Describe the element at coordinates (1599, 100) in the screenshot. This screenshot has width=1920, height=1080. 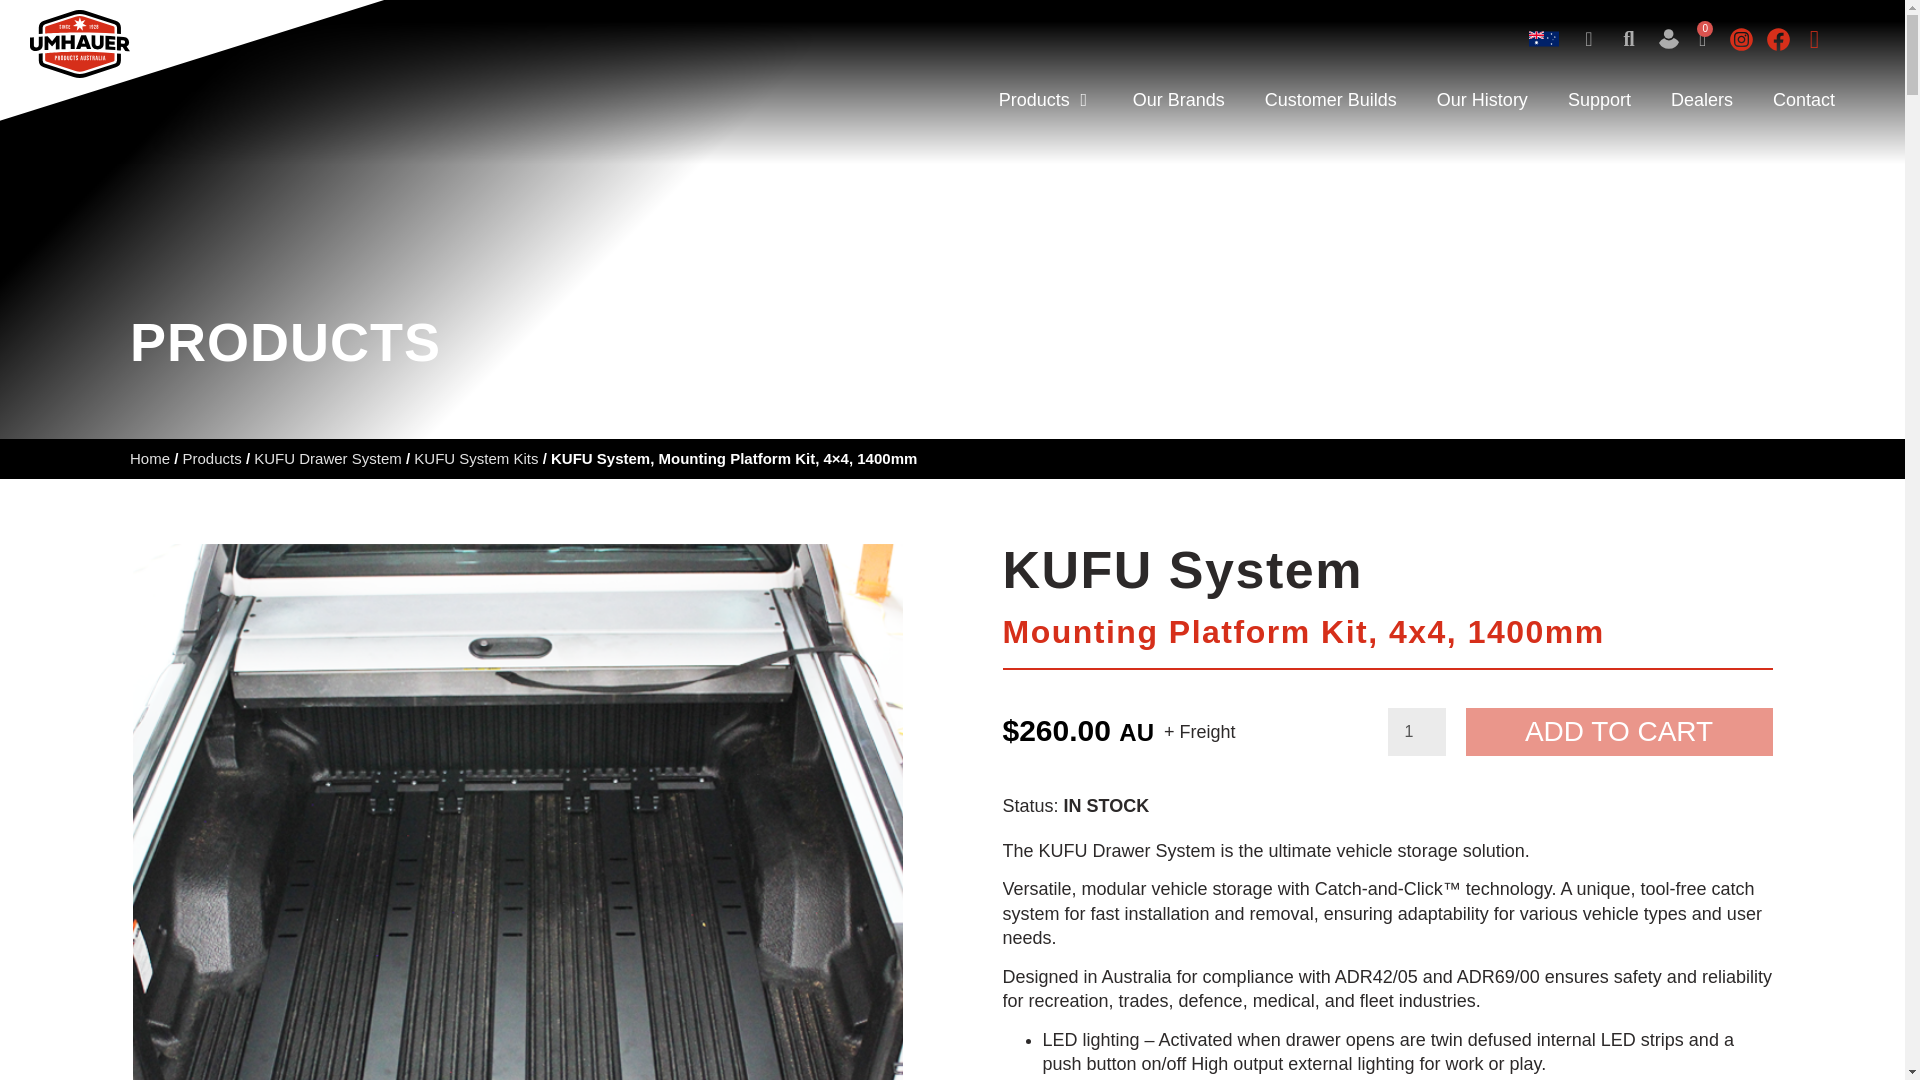
I see `Support` at that location.